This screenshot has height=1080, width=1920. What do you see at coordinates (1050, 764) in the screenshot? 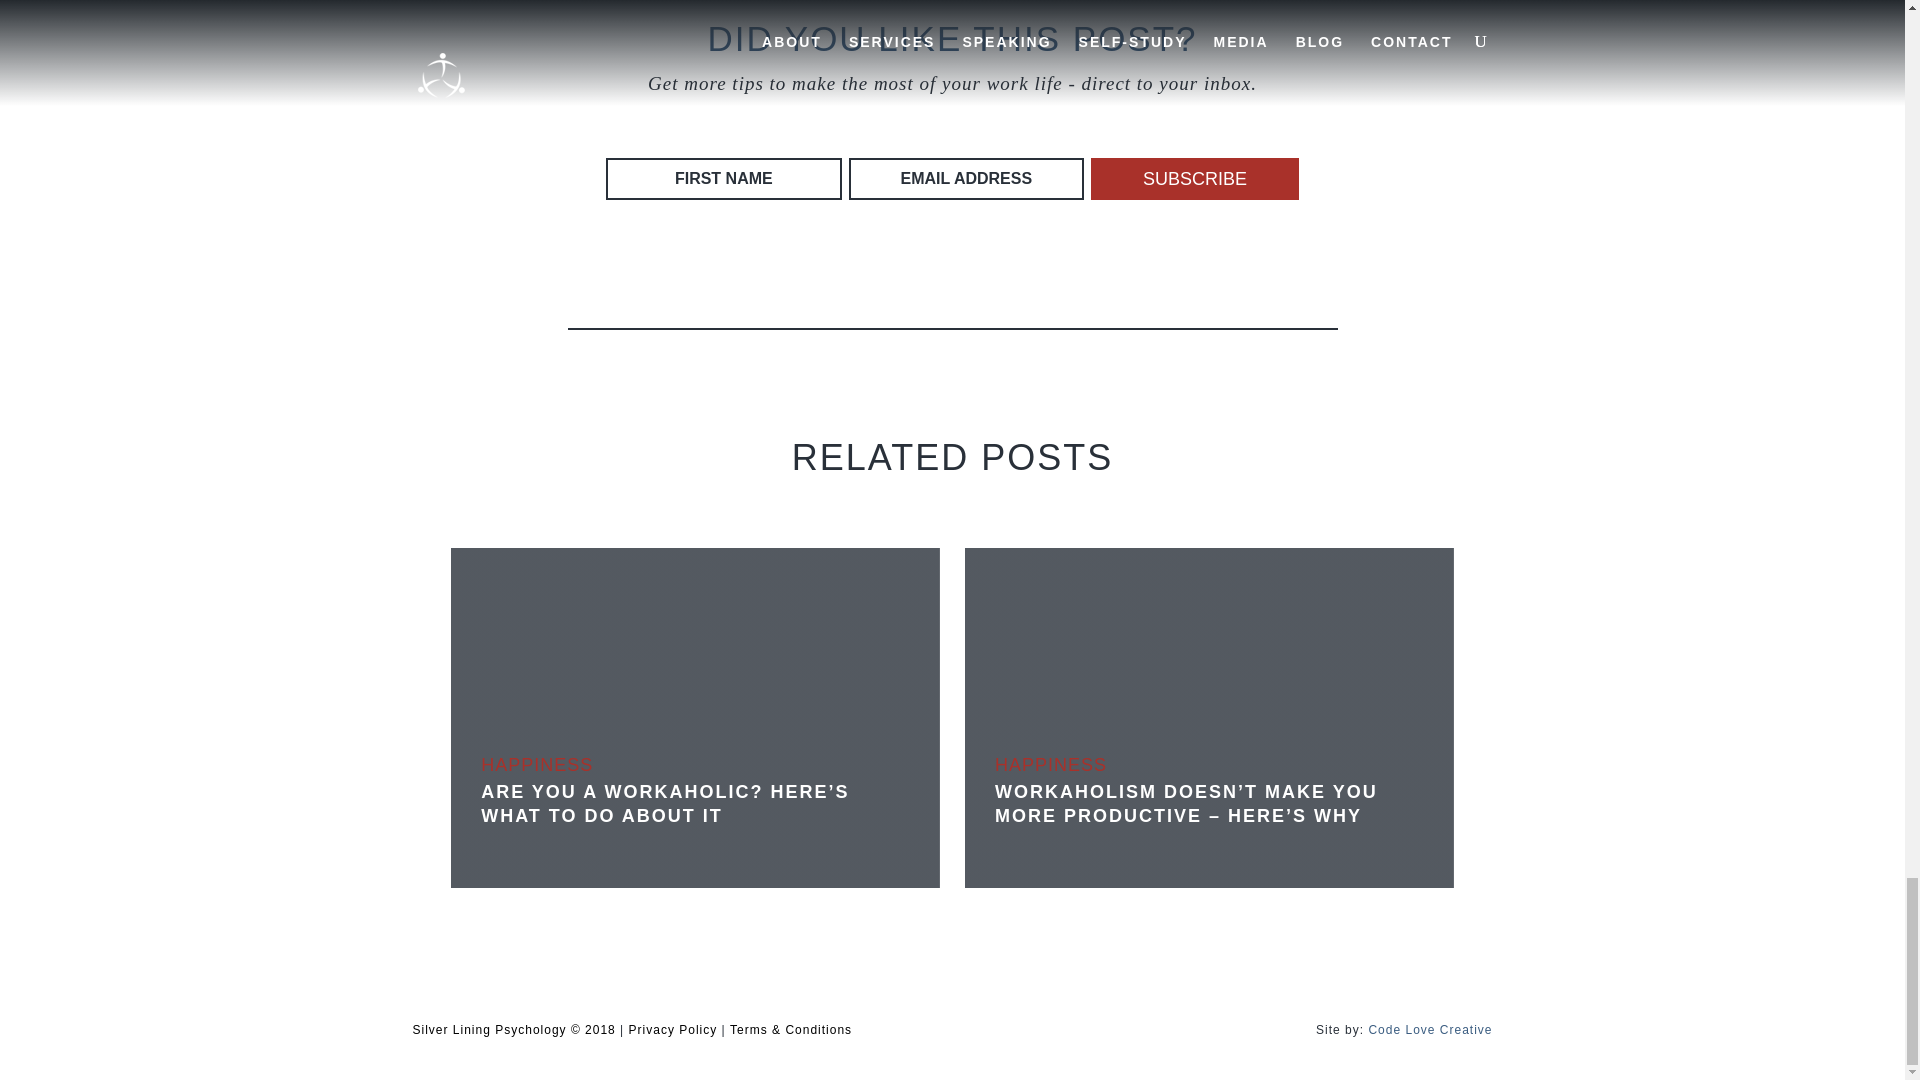
I see `HAPPINESS` at bounding box center [1050, 764].